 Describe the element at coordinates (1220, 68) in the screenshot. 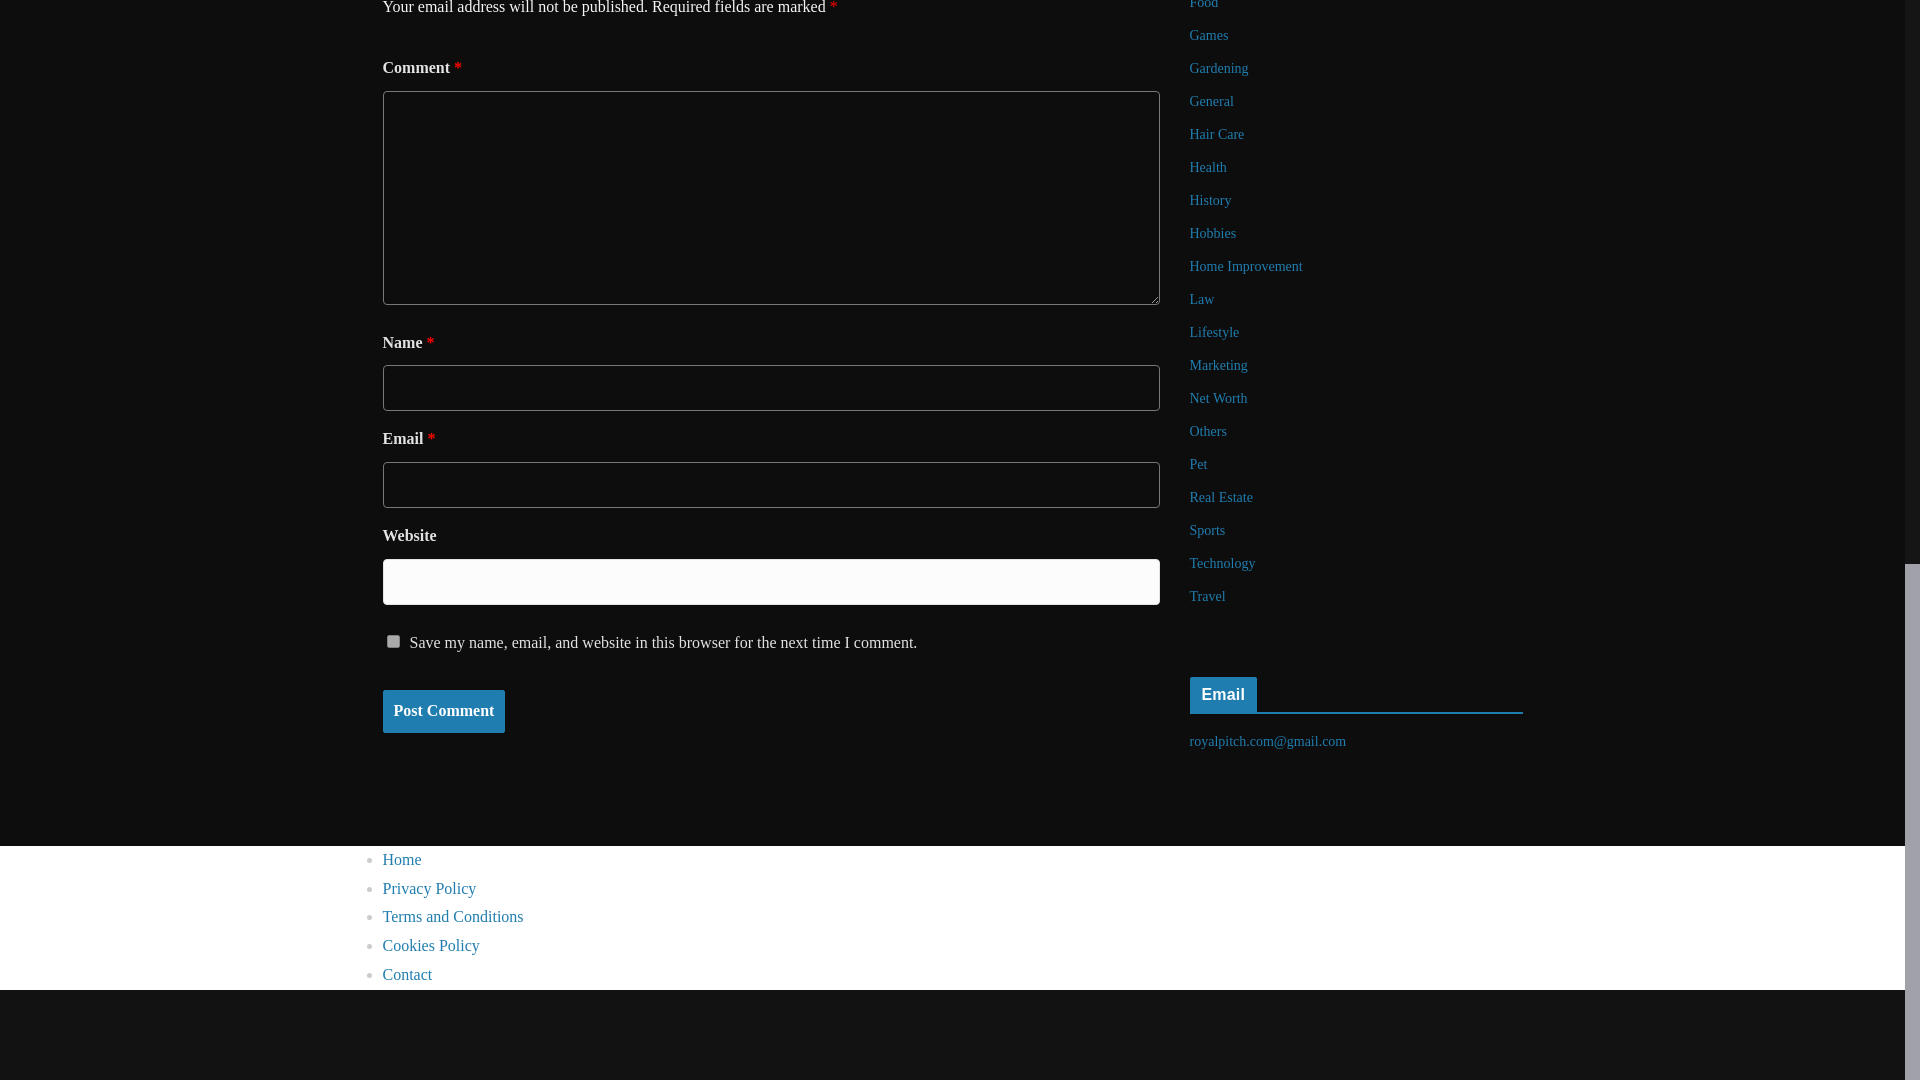

I see `Gardening` at that location.